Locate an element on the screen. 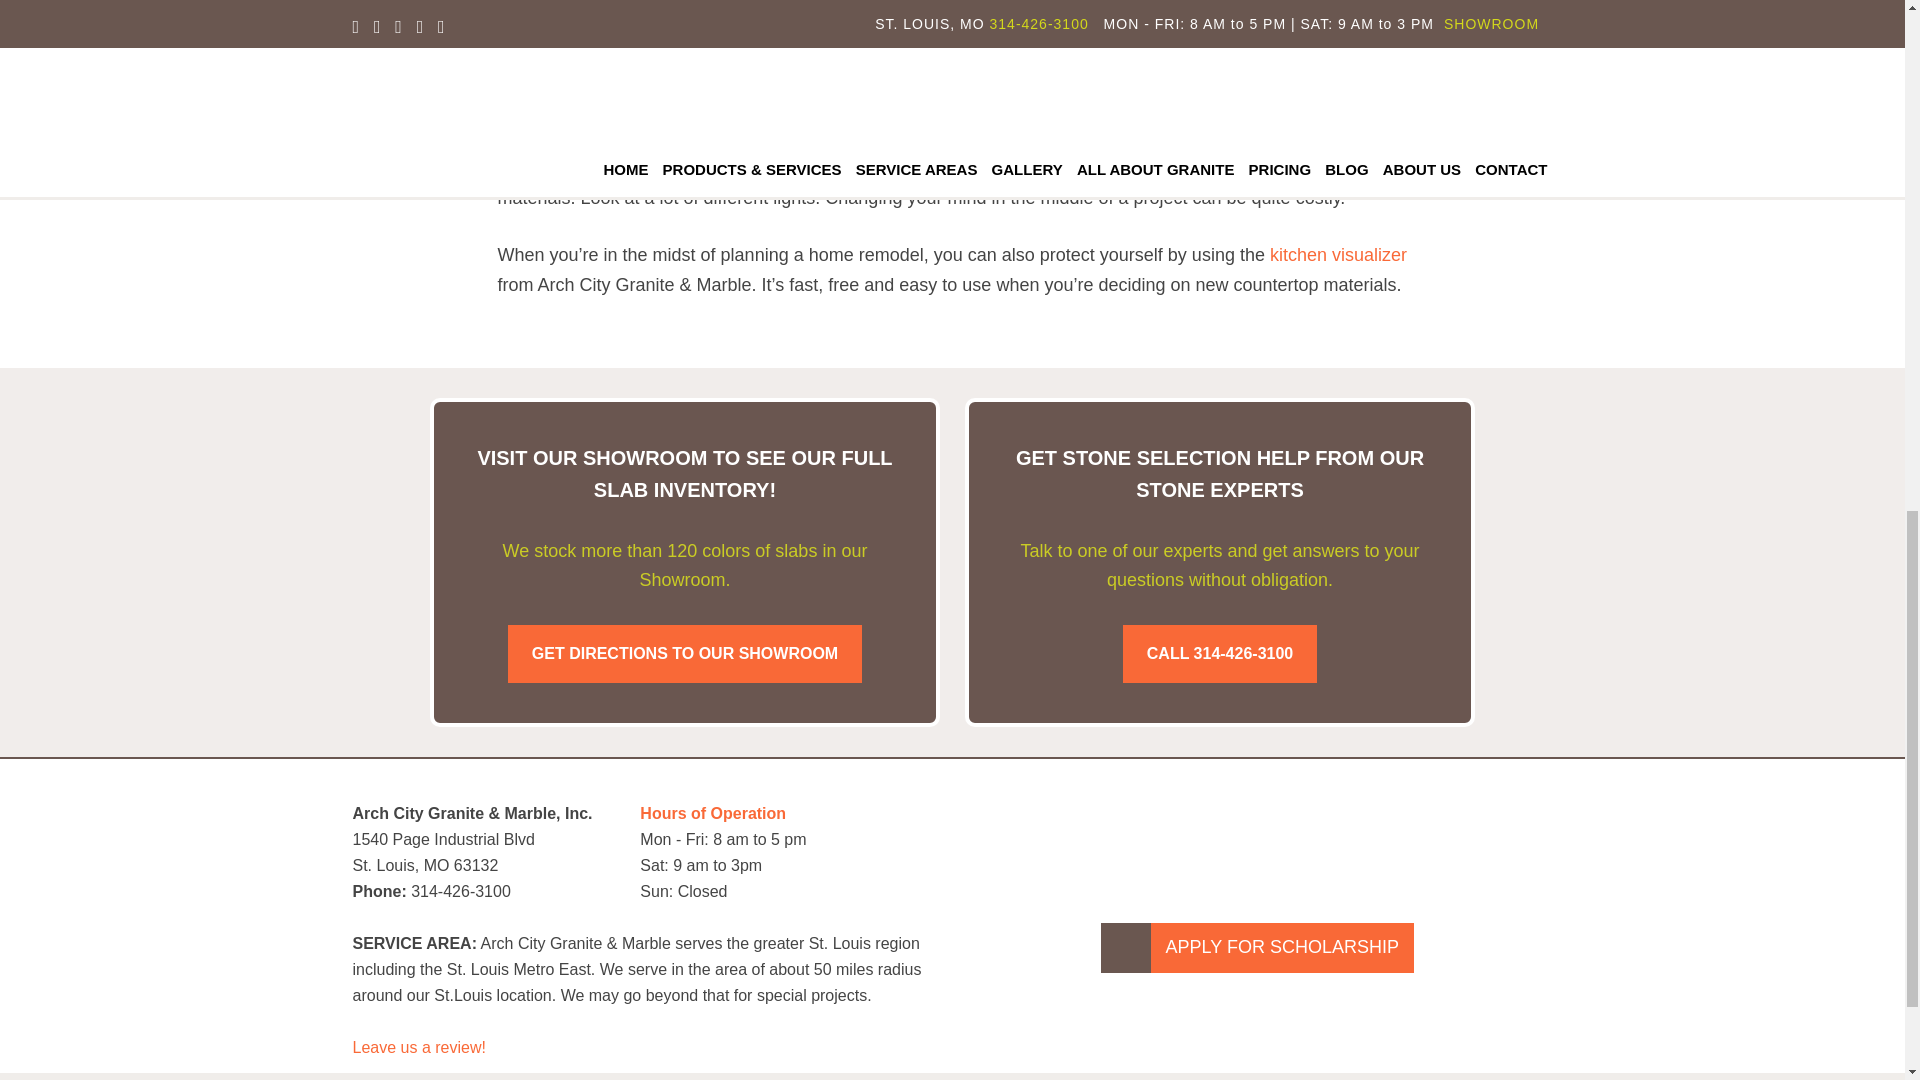 This screenshot has height=1080, width=1920. ofallon mo chamber of commerce is located at coordinates (1184, 820).